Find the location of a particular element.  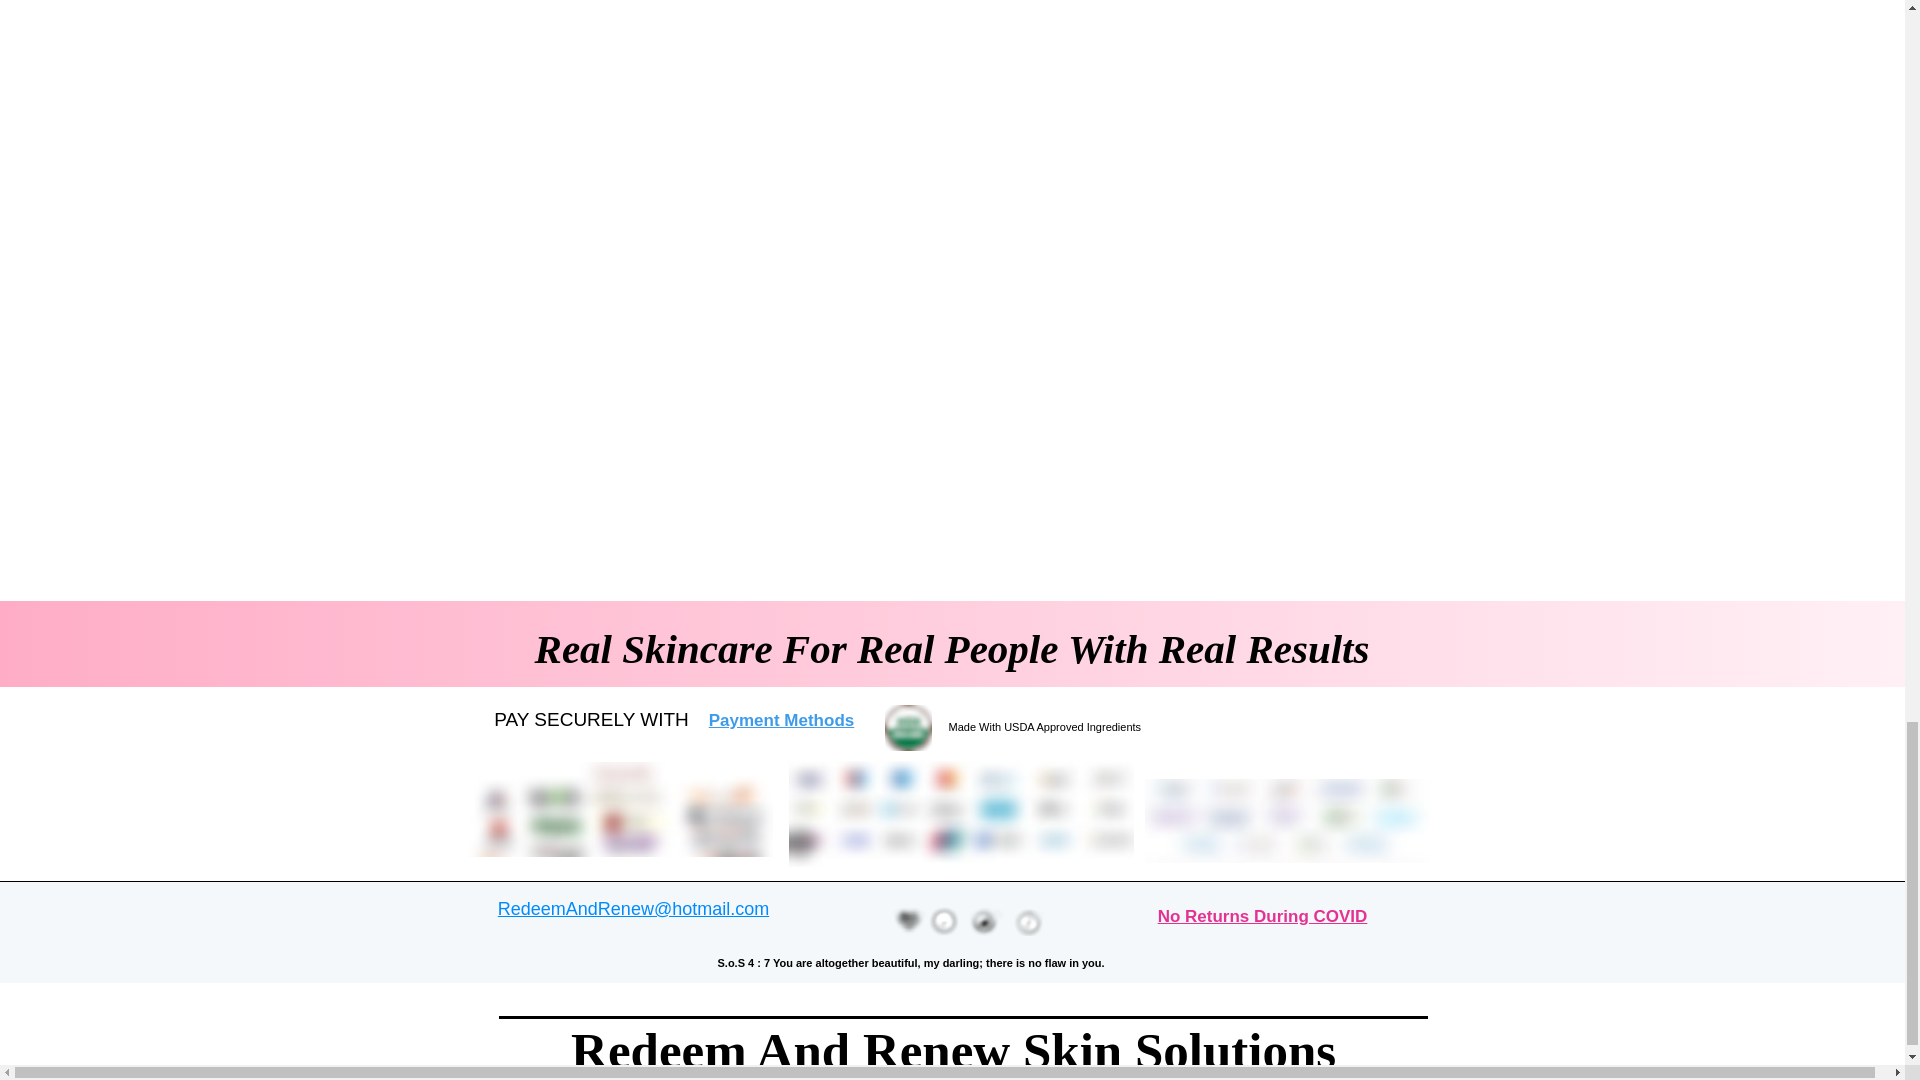

Redeem And Renew Skin Solutions  is located at coordinates (960, 1050).